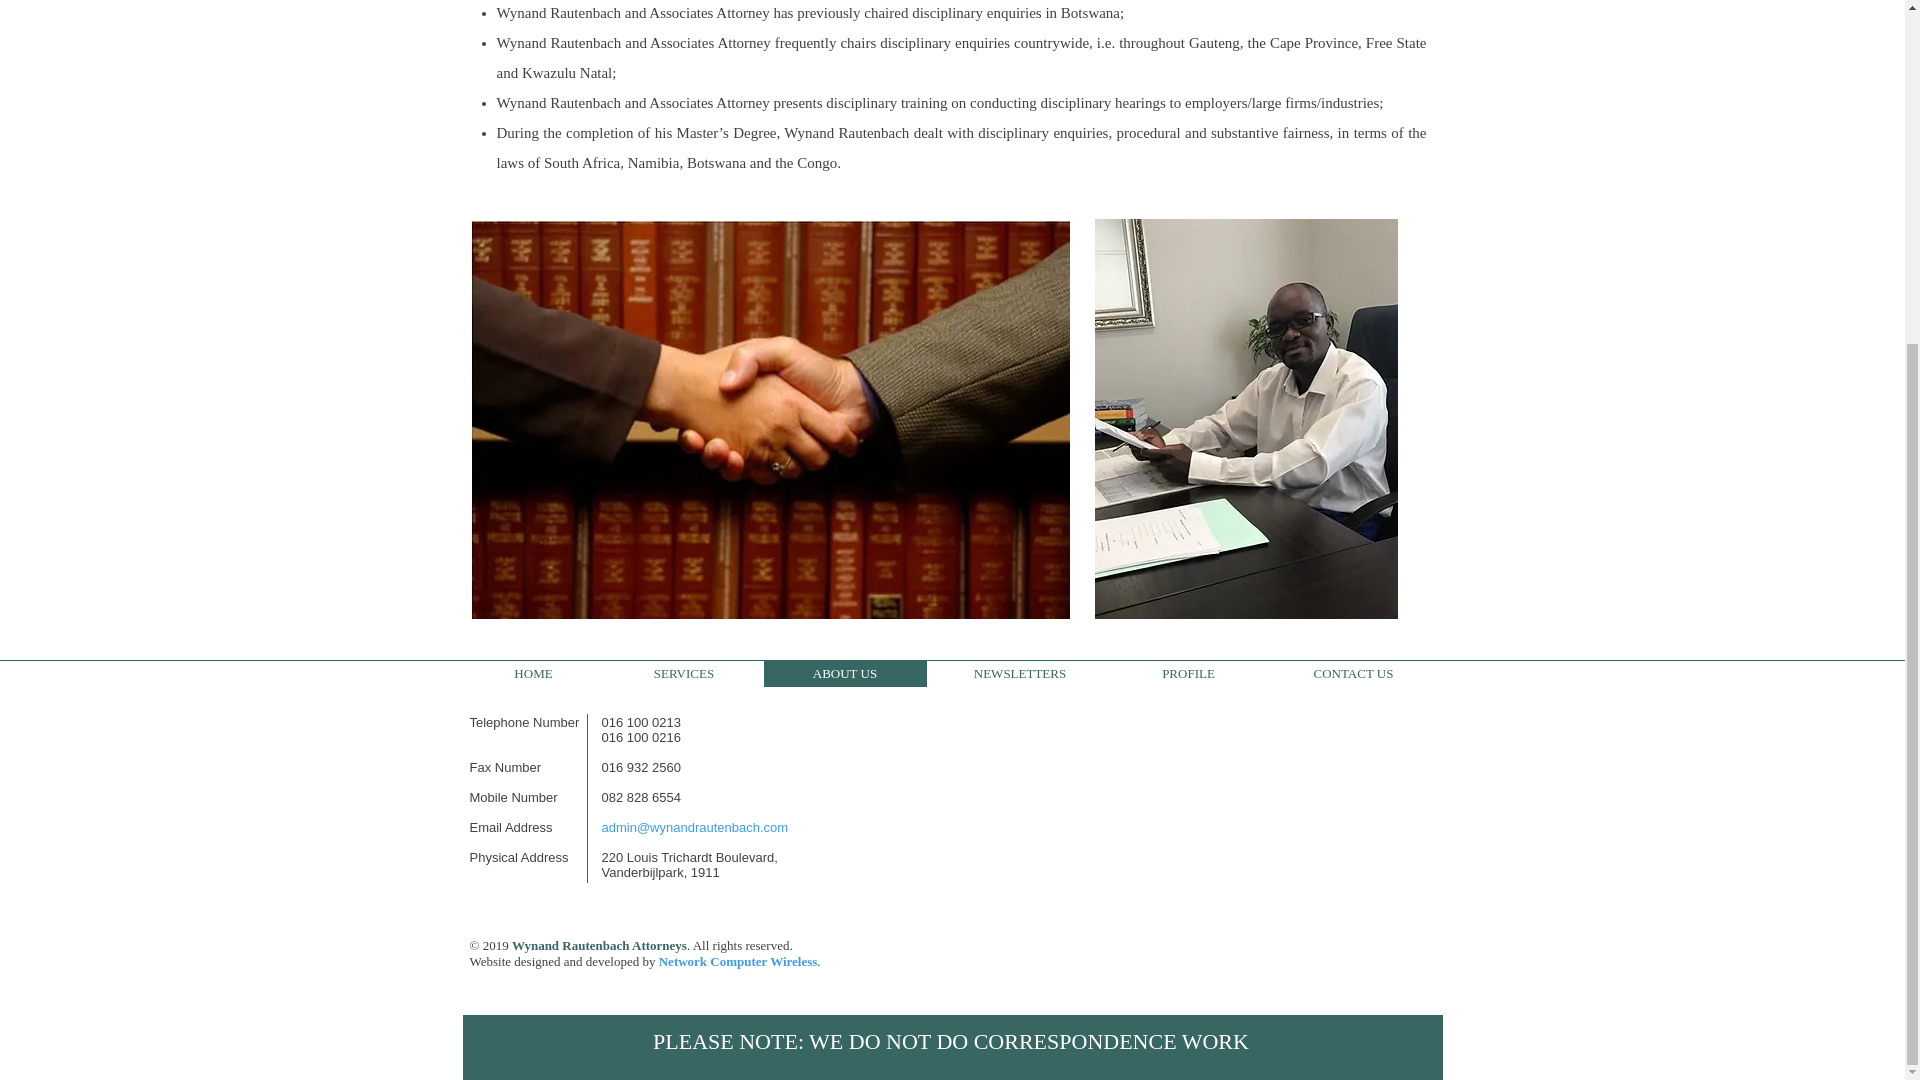 The image size is (1920, 1080). What do you see at coordinates (1353, 673) in the screenshot?
I see `CONTACT US` at bounding box center [1353, 673].